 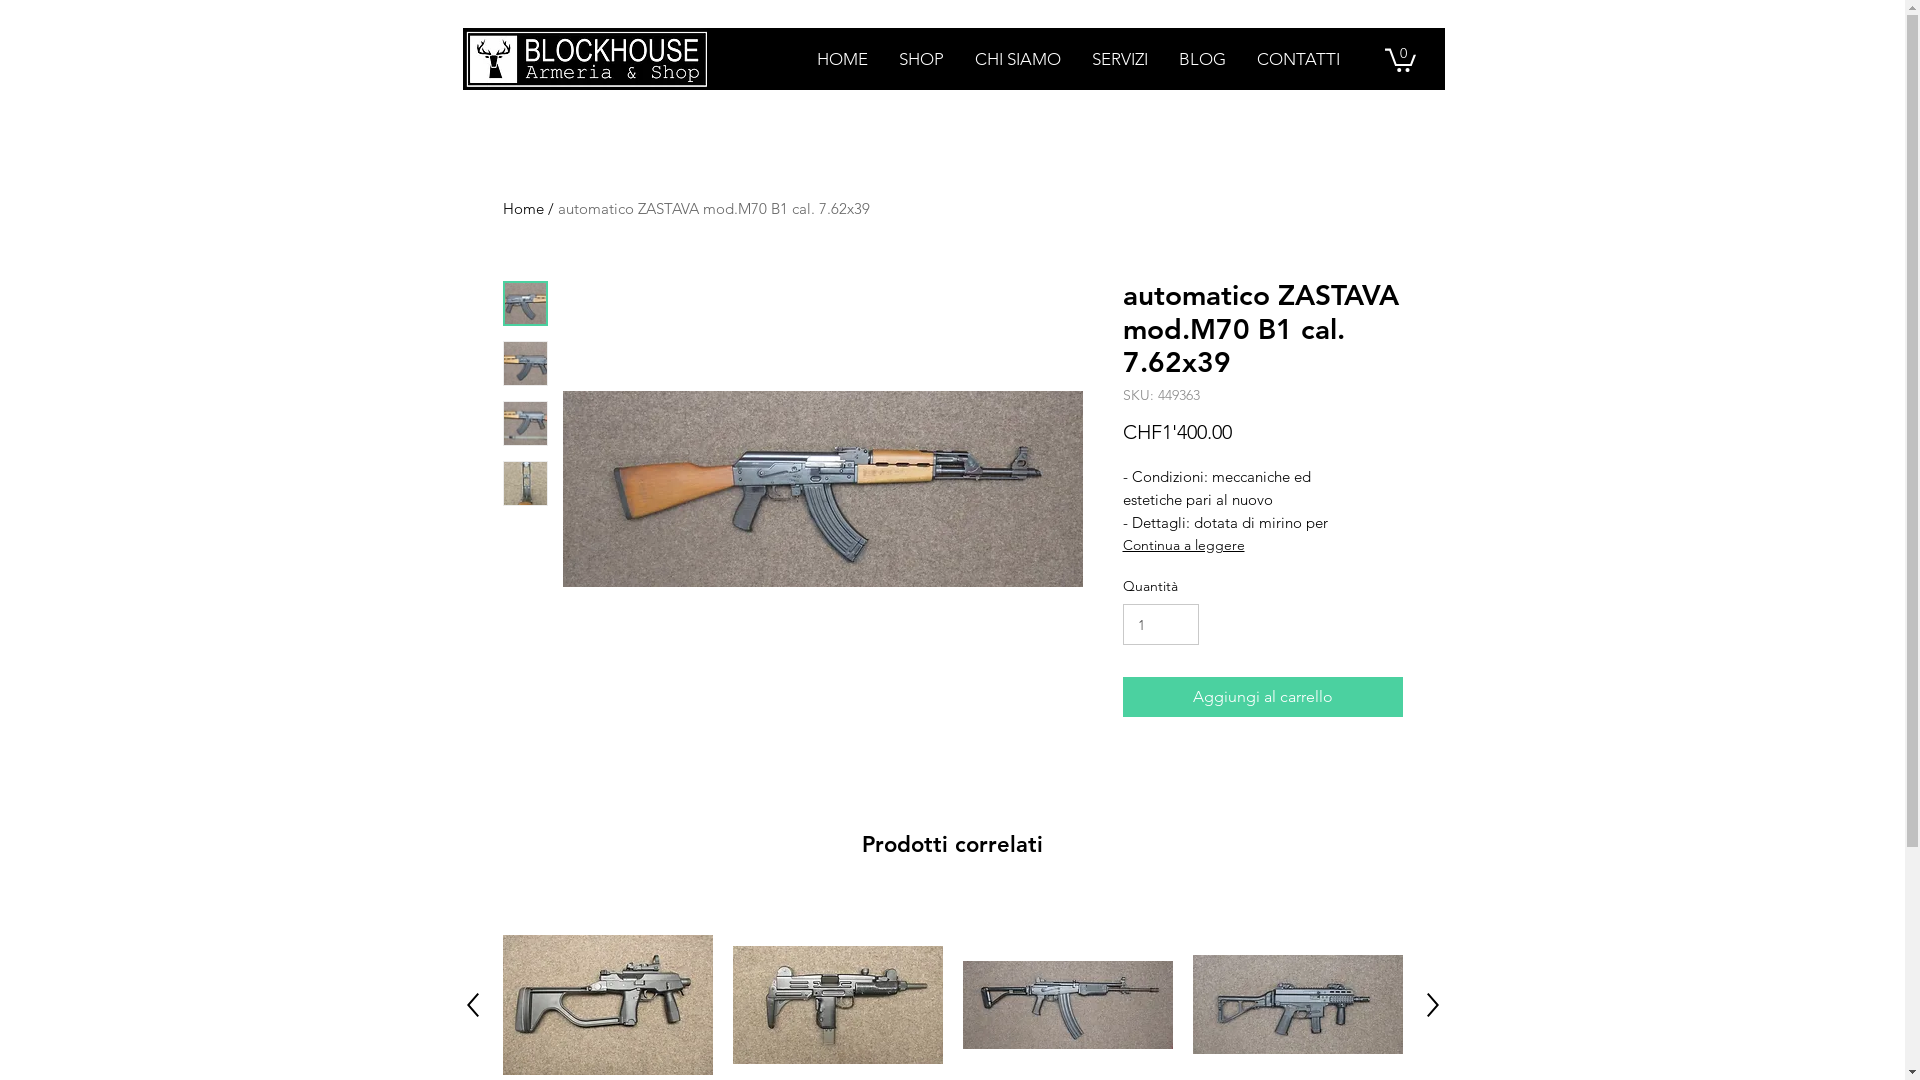 What do you see at coordinates (1016, 59) in the screenshot?
I see `CHI SIAMO` at bounding box center [1016, 59].